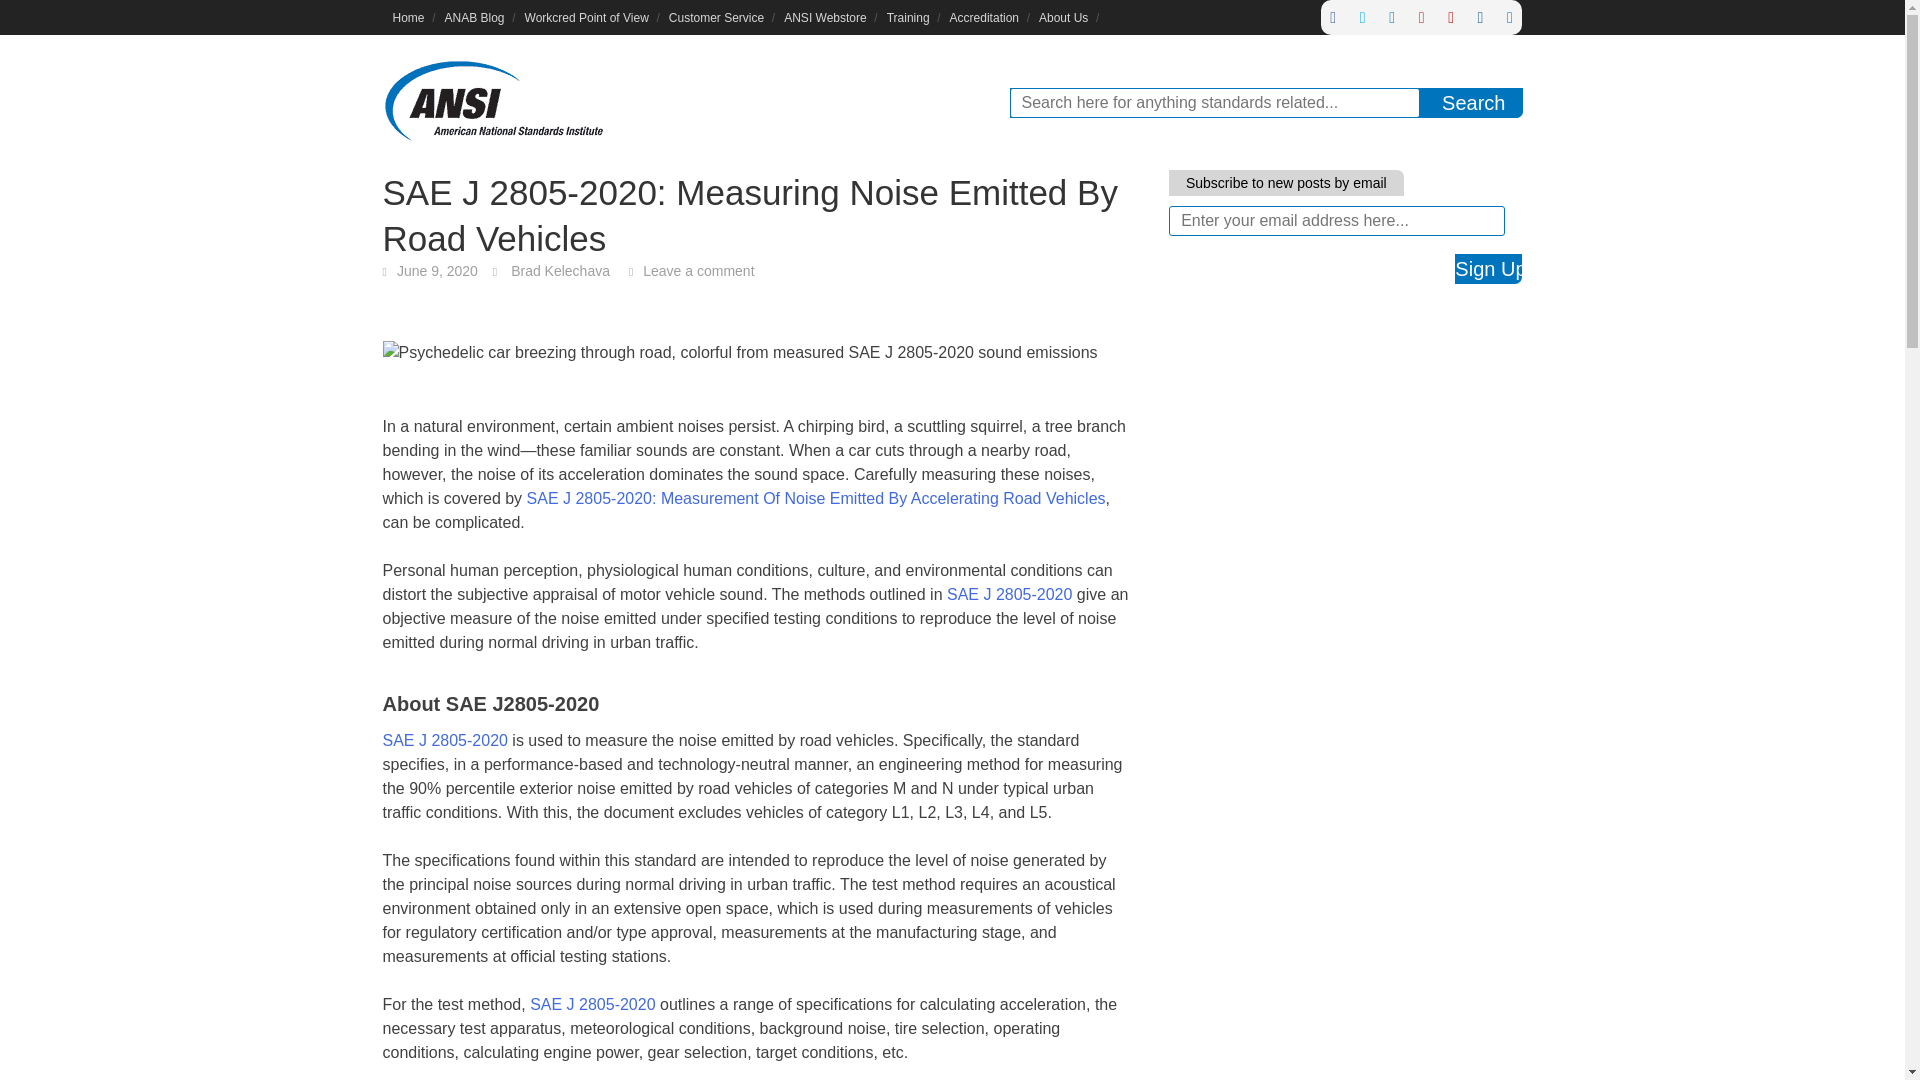  Describe the element at coordinates (1064, 17) in the screenshot. I see `About Us` at that location.